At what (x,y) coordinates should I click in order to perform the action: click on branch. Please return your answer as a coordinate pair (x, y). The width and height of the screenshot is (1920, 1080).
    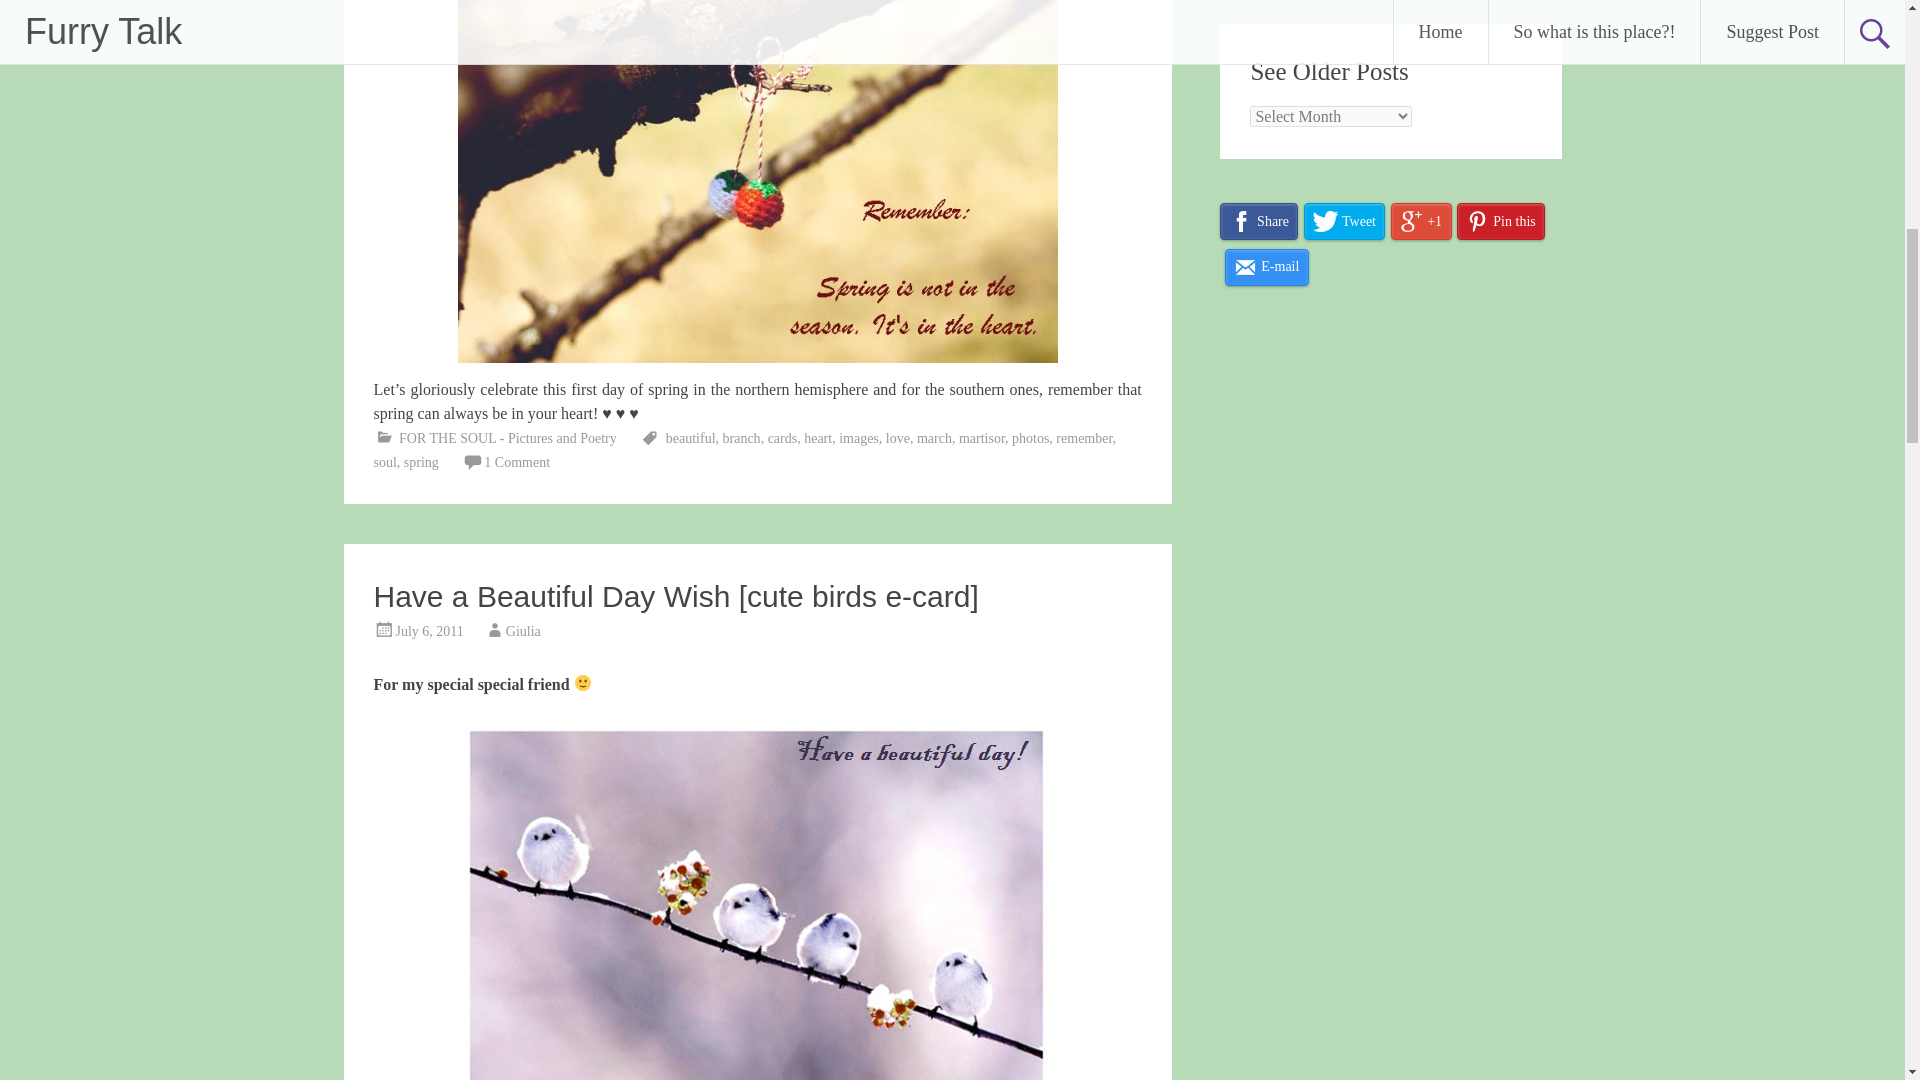
    Looking at the image, I should click on (742, 438).